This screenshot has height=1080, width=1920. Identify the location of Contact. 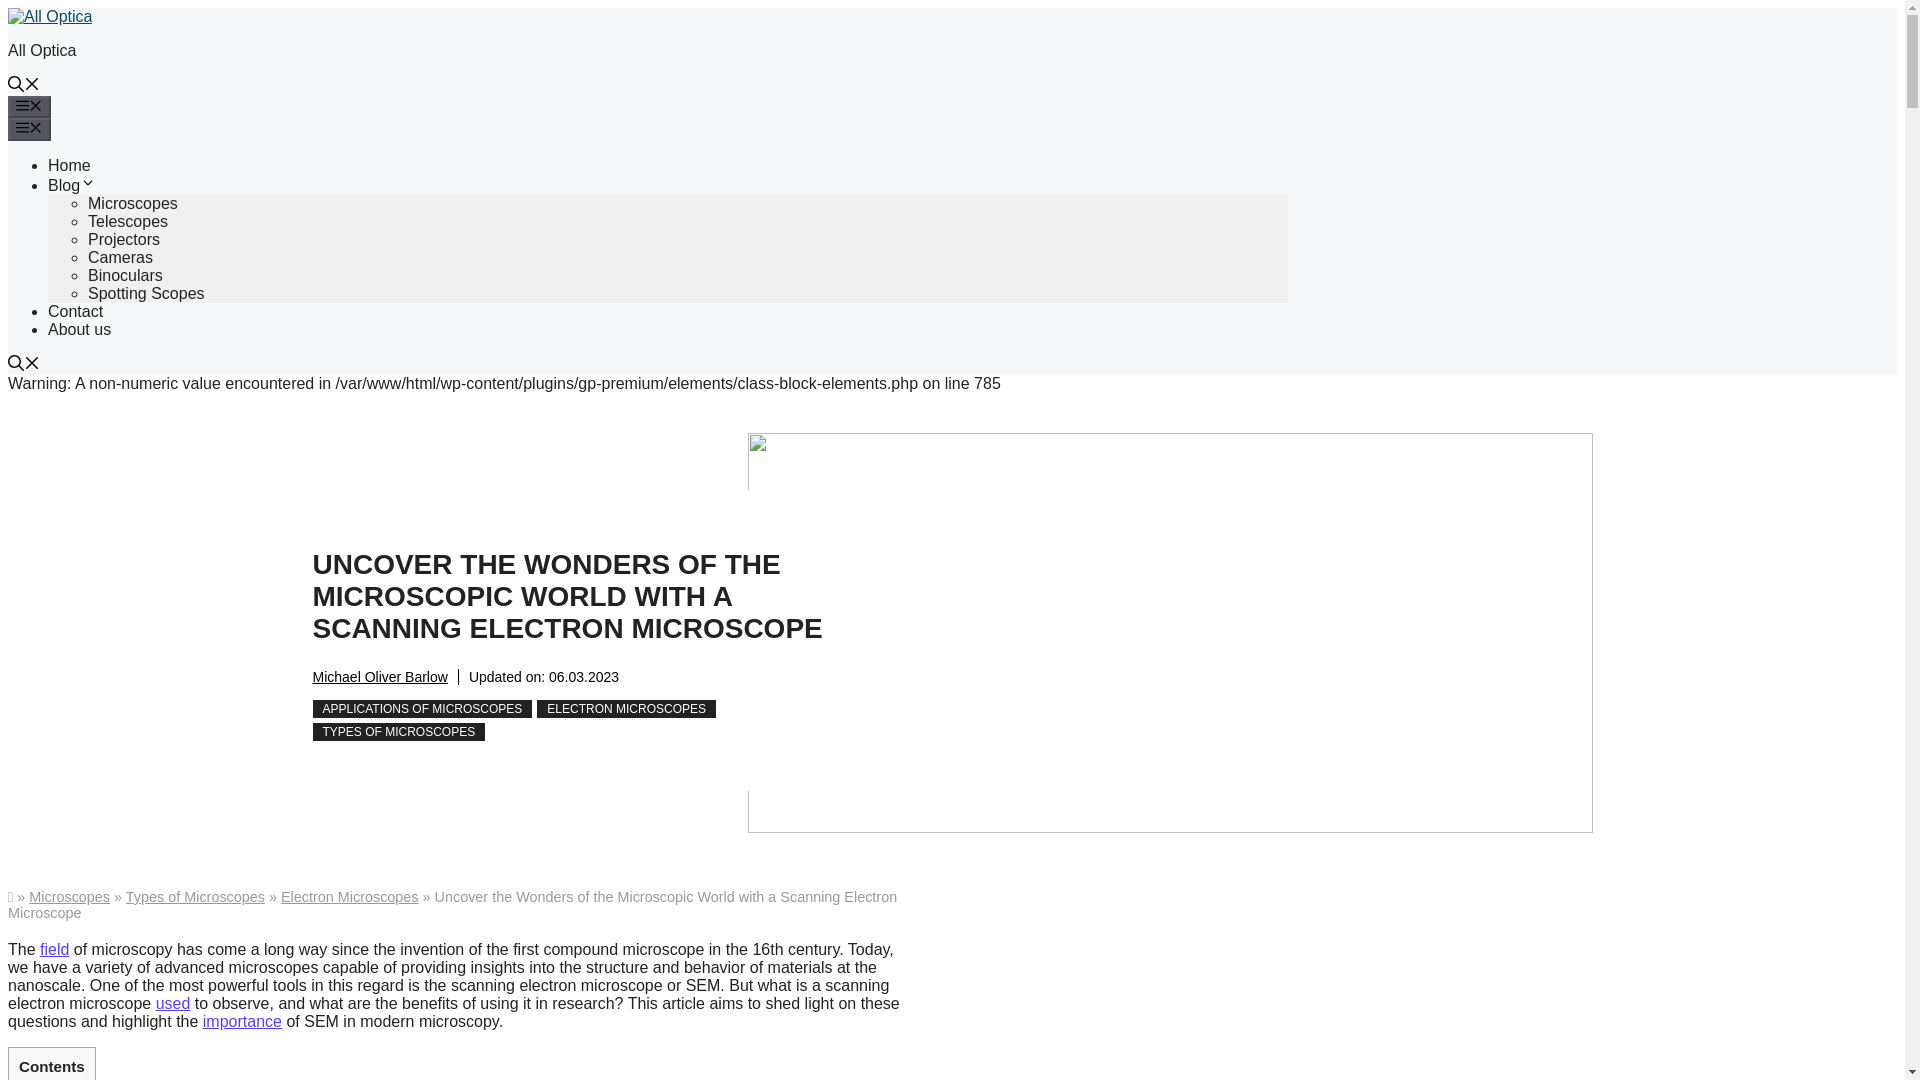
(76, 311).